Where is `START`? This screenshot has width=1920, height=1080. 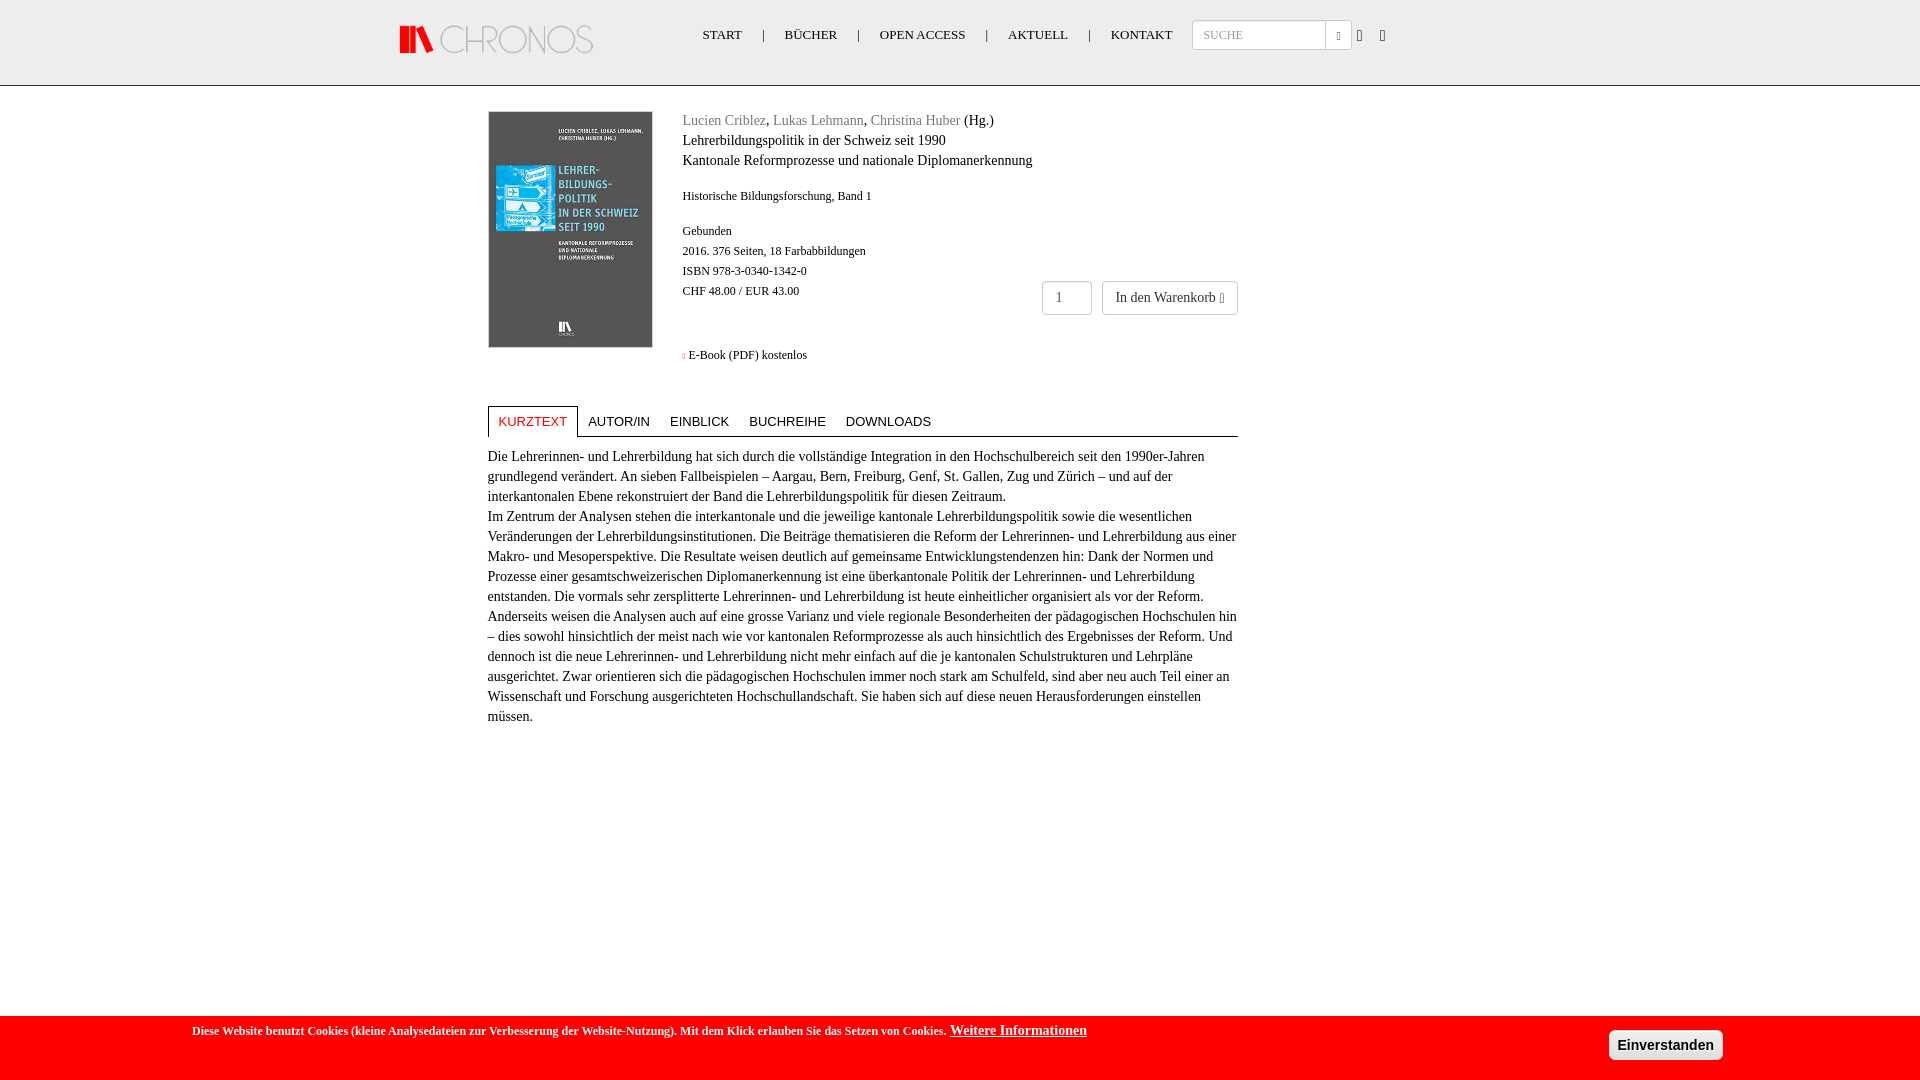
START is located at coordinates (722, 35).